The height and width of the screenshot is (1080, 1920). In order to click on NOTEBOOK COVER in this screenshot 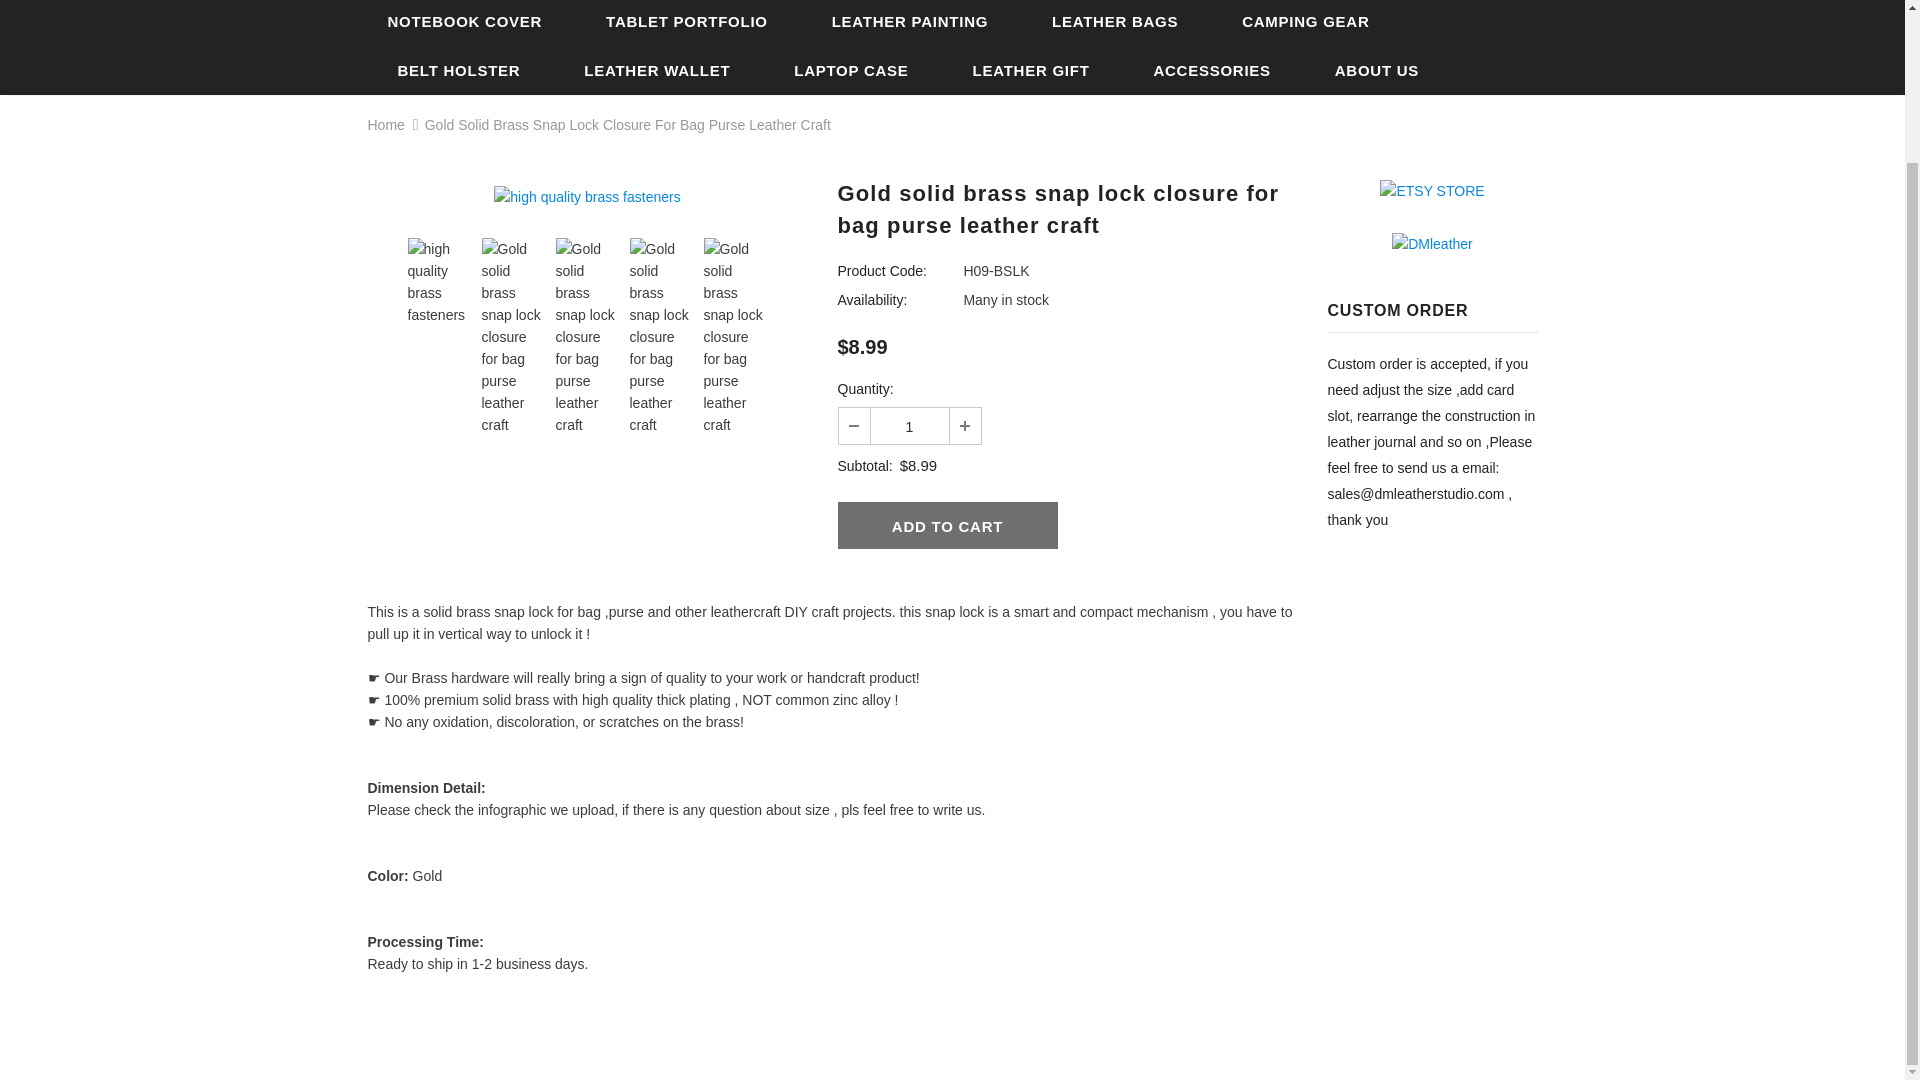, I will do `click(465, 23)`.